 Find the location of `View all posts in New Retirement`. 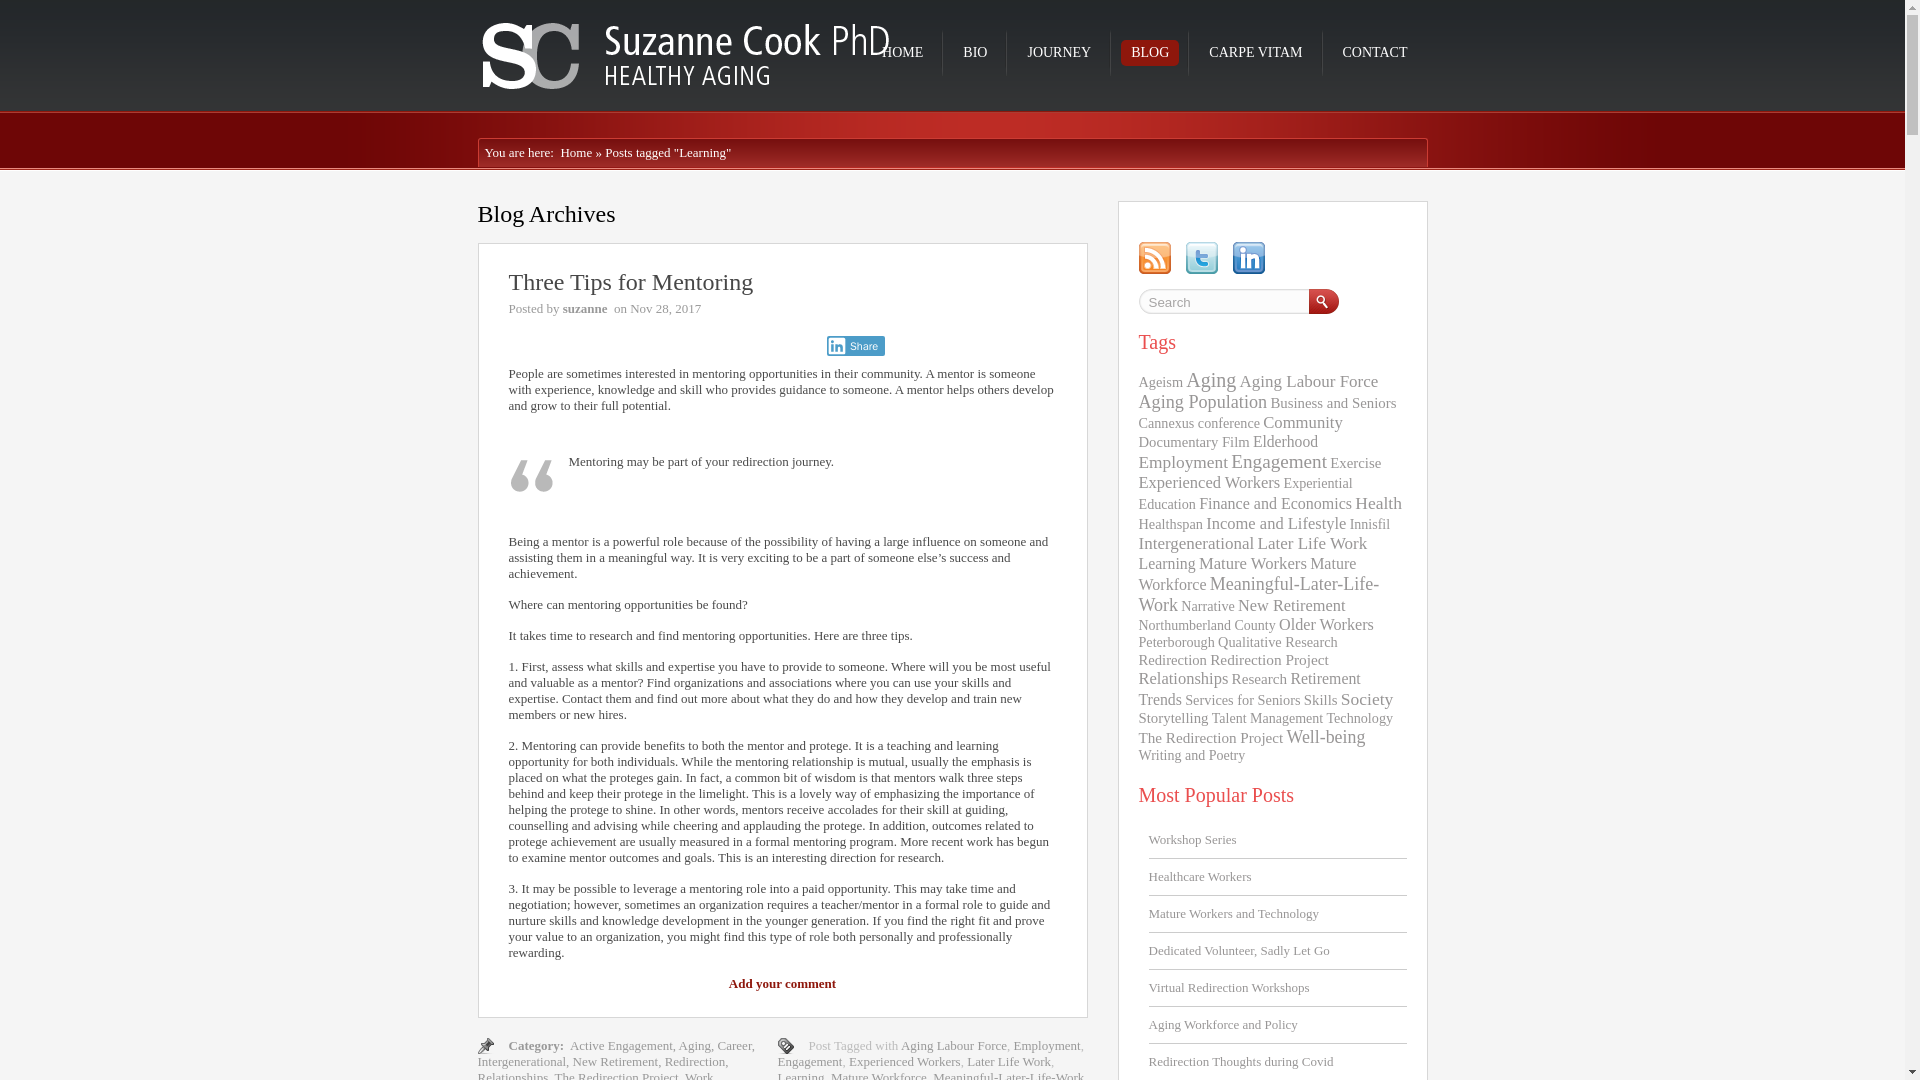

View all posts in New Retirement is located at coordinates (615, 1062).